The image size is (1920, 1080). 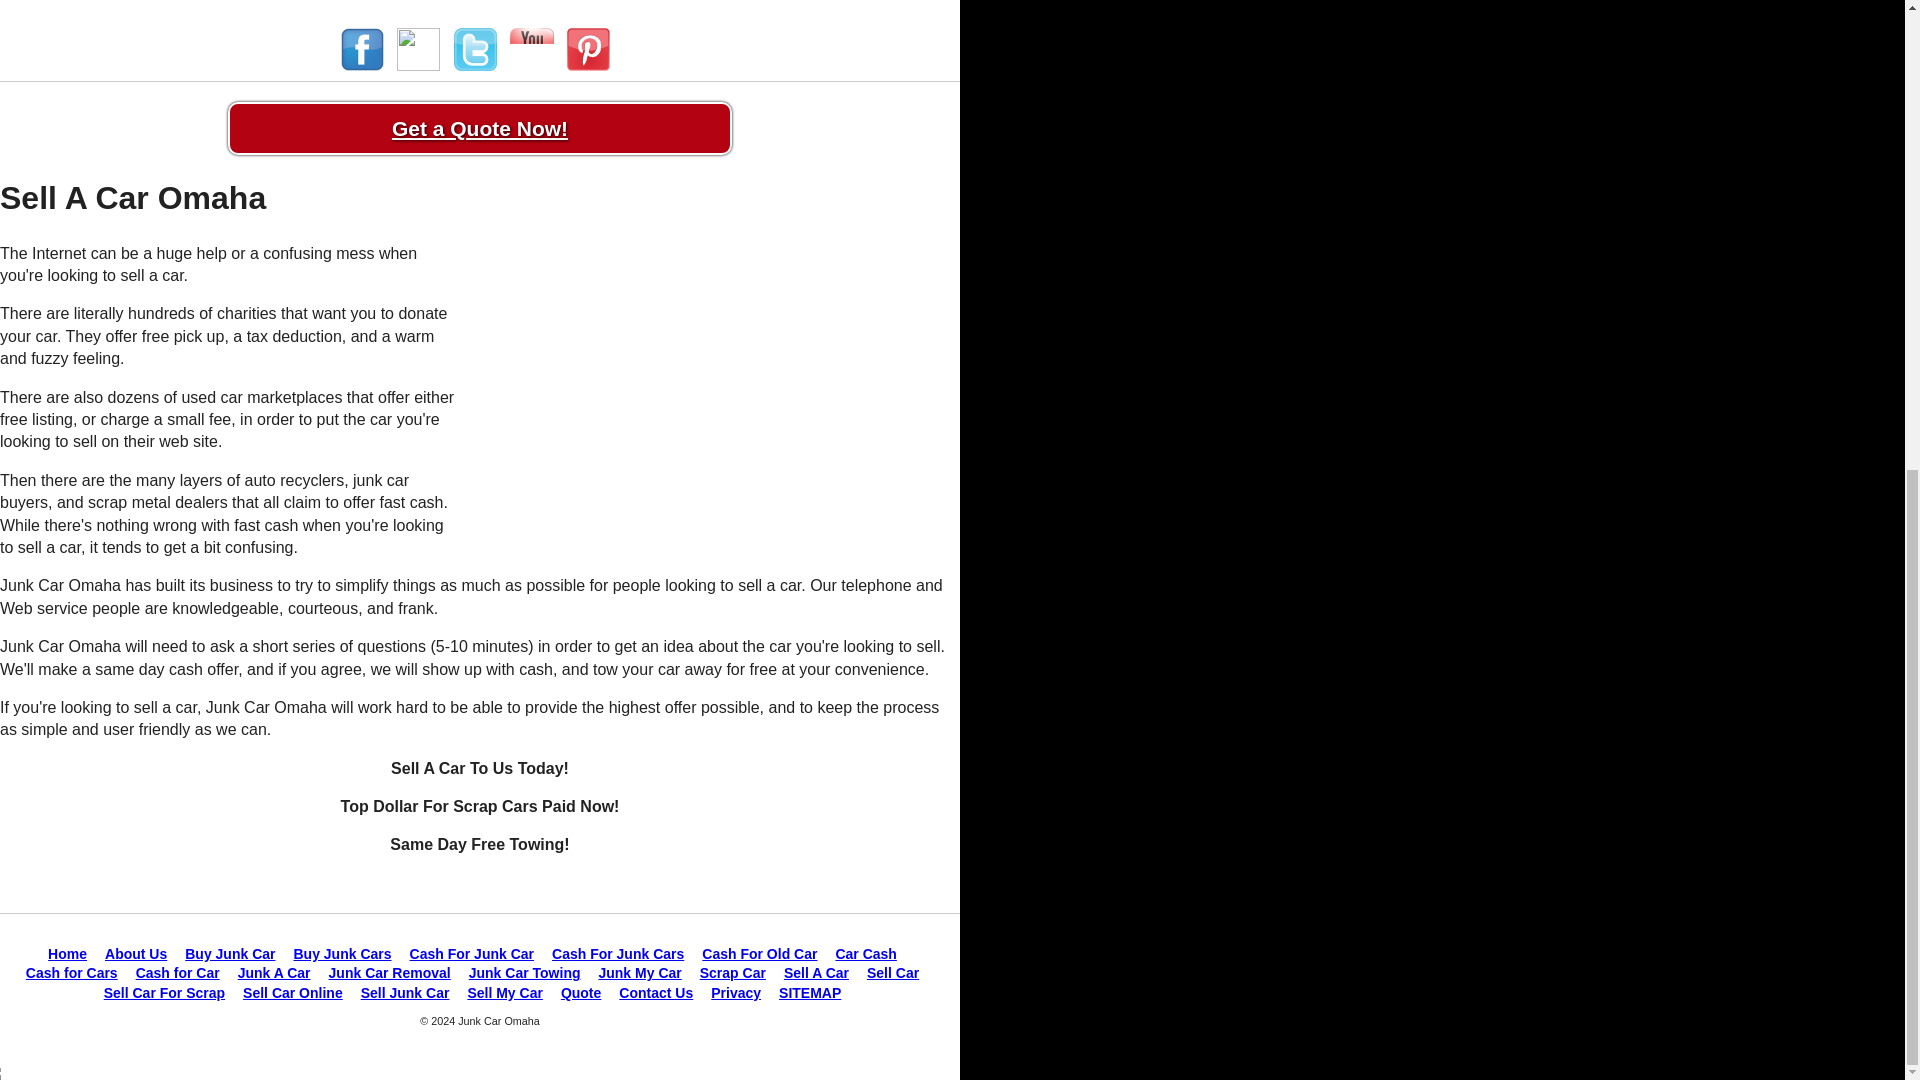 I want to click on Privacy, so click(x=735, y=992).